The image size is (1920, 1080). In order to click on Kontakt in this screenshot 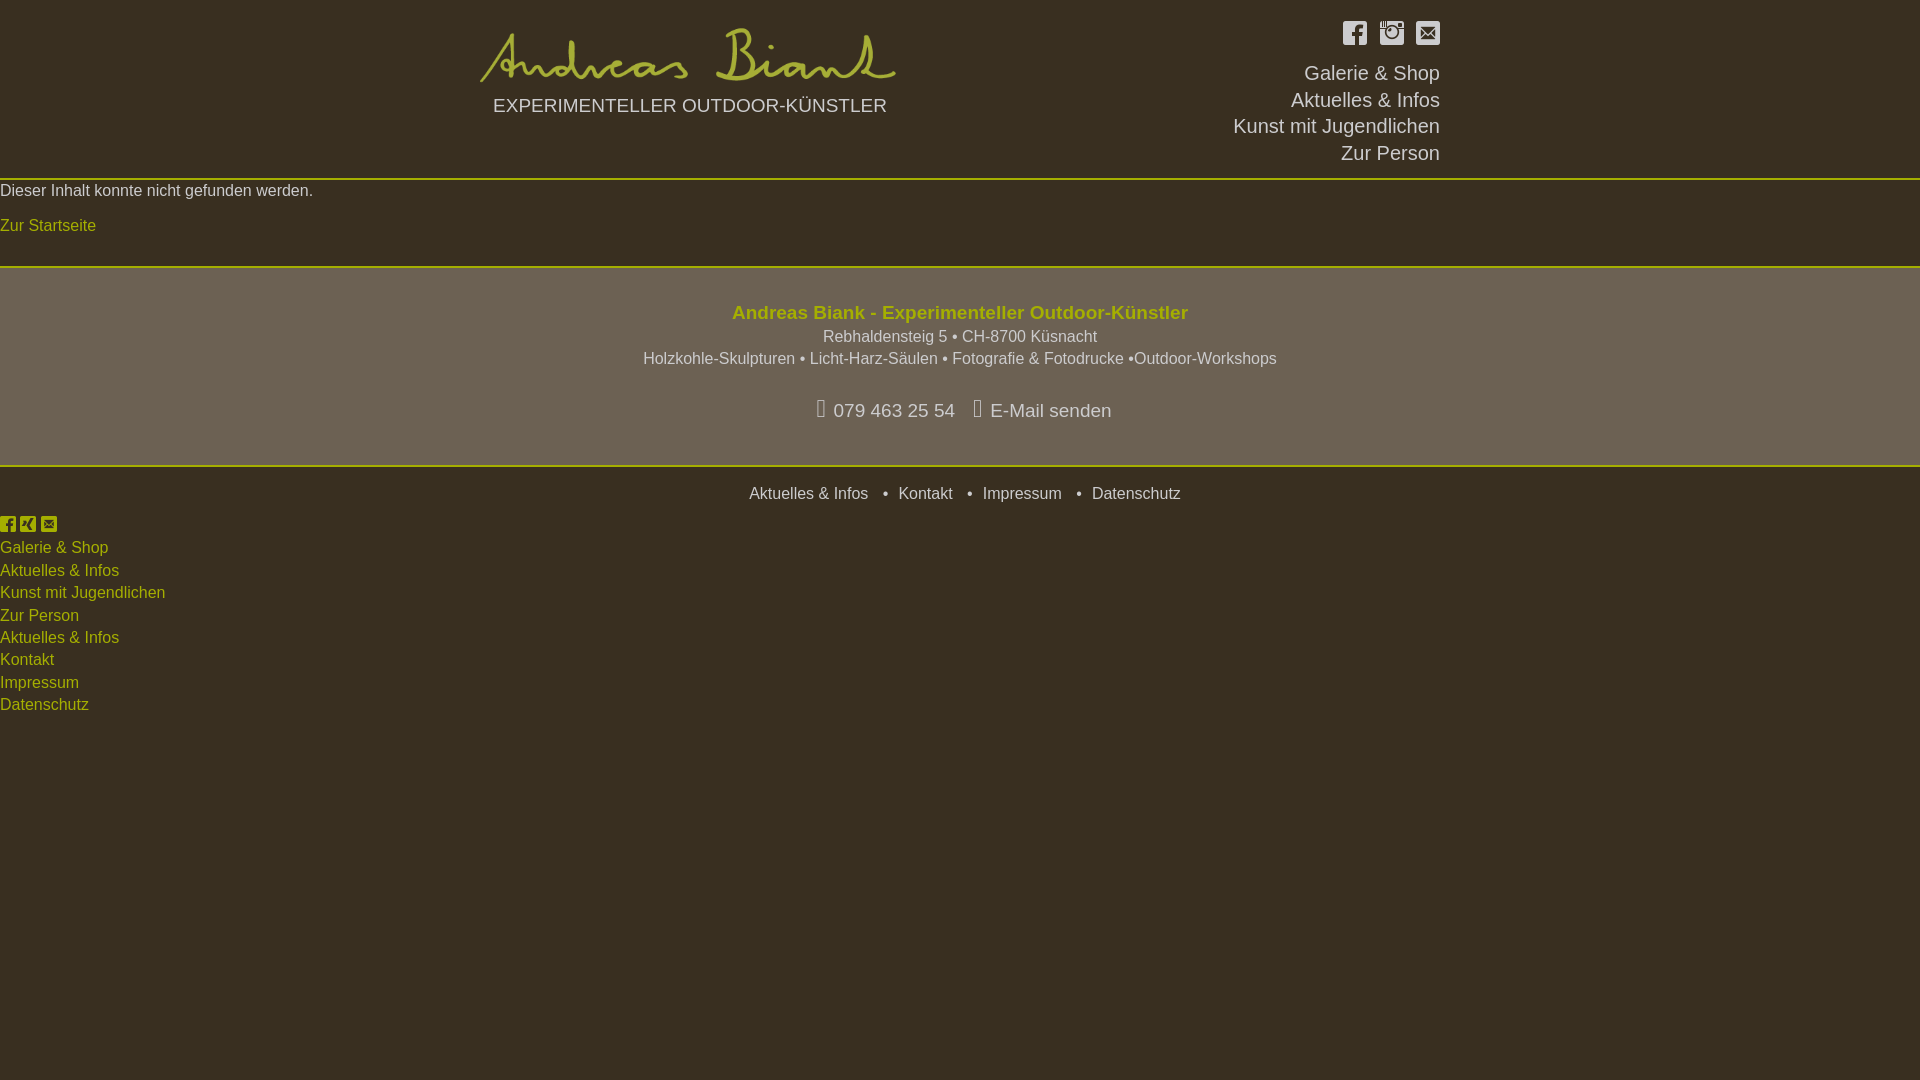, I will do `click(27, 660)`.